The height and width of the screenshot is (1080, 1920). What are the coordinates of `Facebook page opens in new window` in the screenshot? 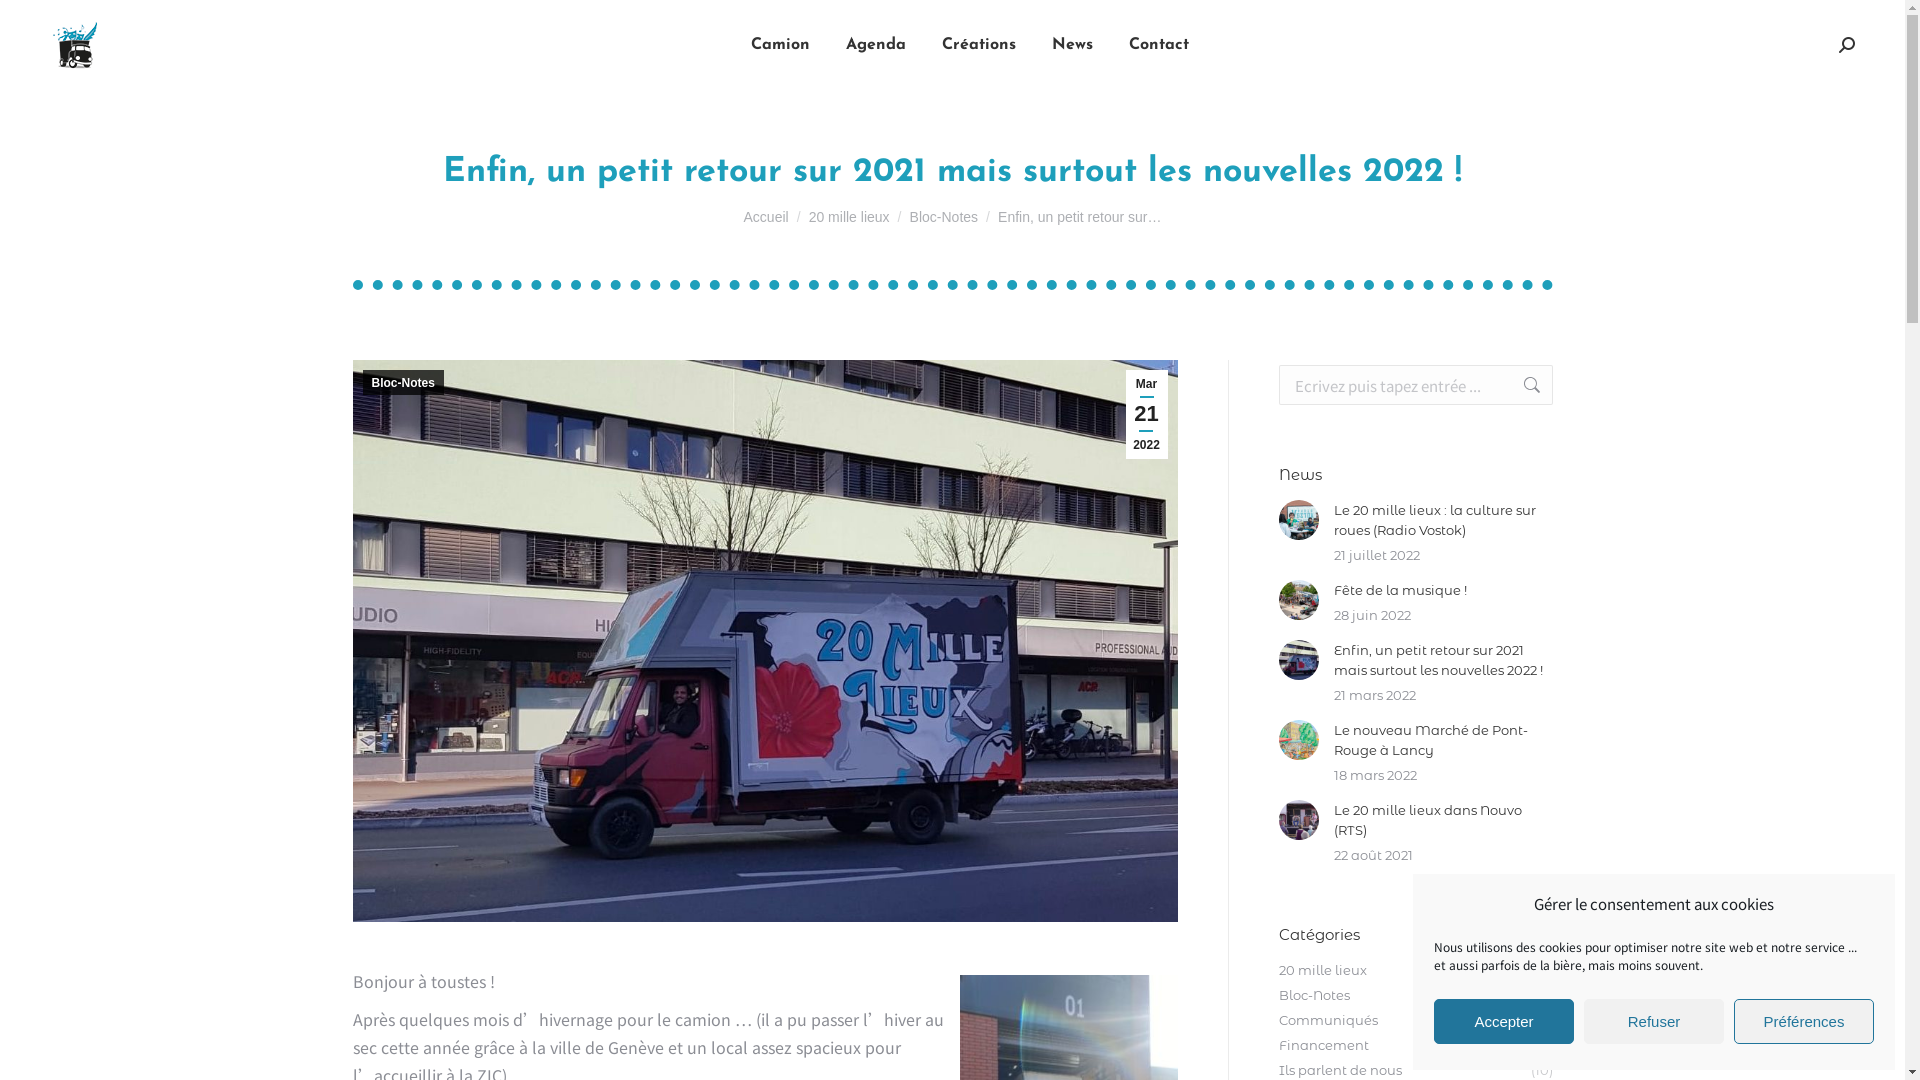 It's located at (367, 799).